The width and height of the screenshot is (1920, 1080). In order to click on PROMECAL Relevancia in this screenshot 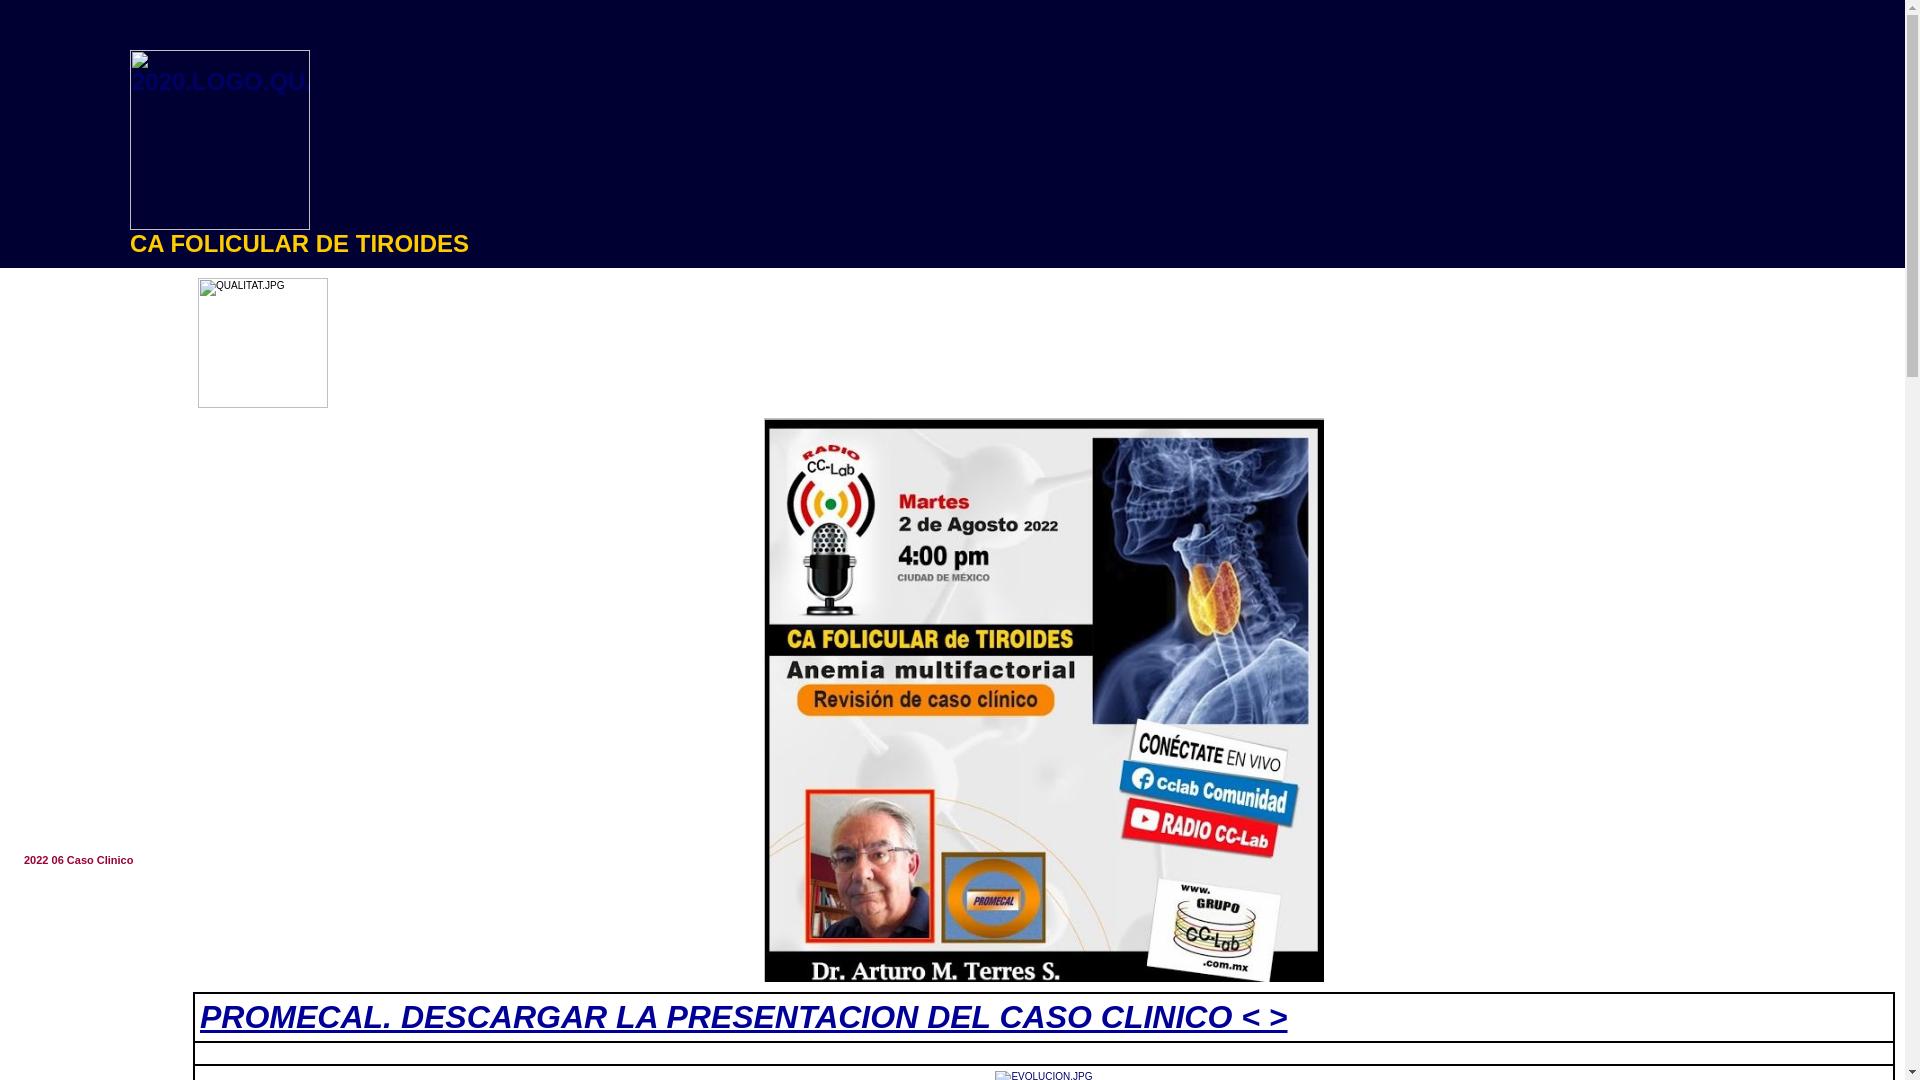, I will do `click(92, 744)`.